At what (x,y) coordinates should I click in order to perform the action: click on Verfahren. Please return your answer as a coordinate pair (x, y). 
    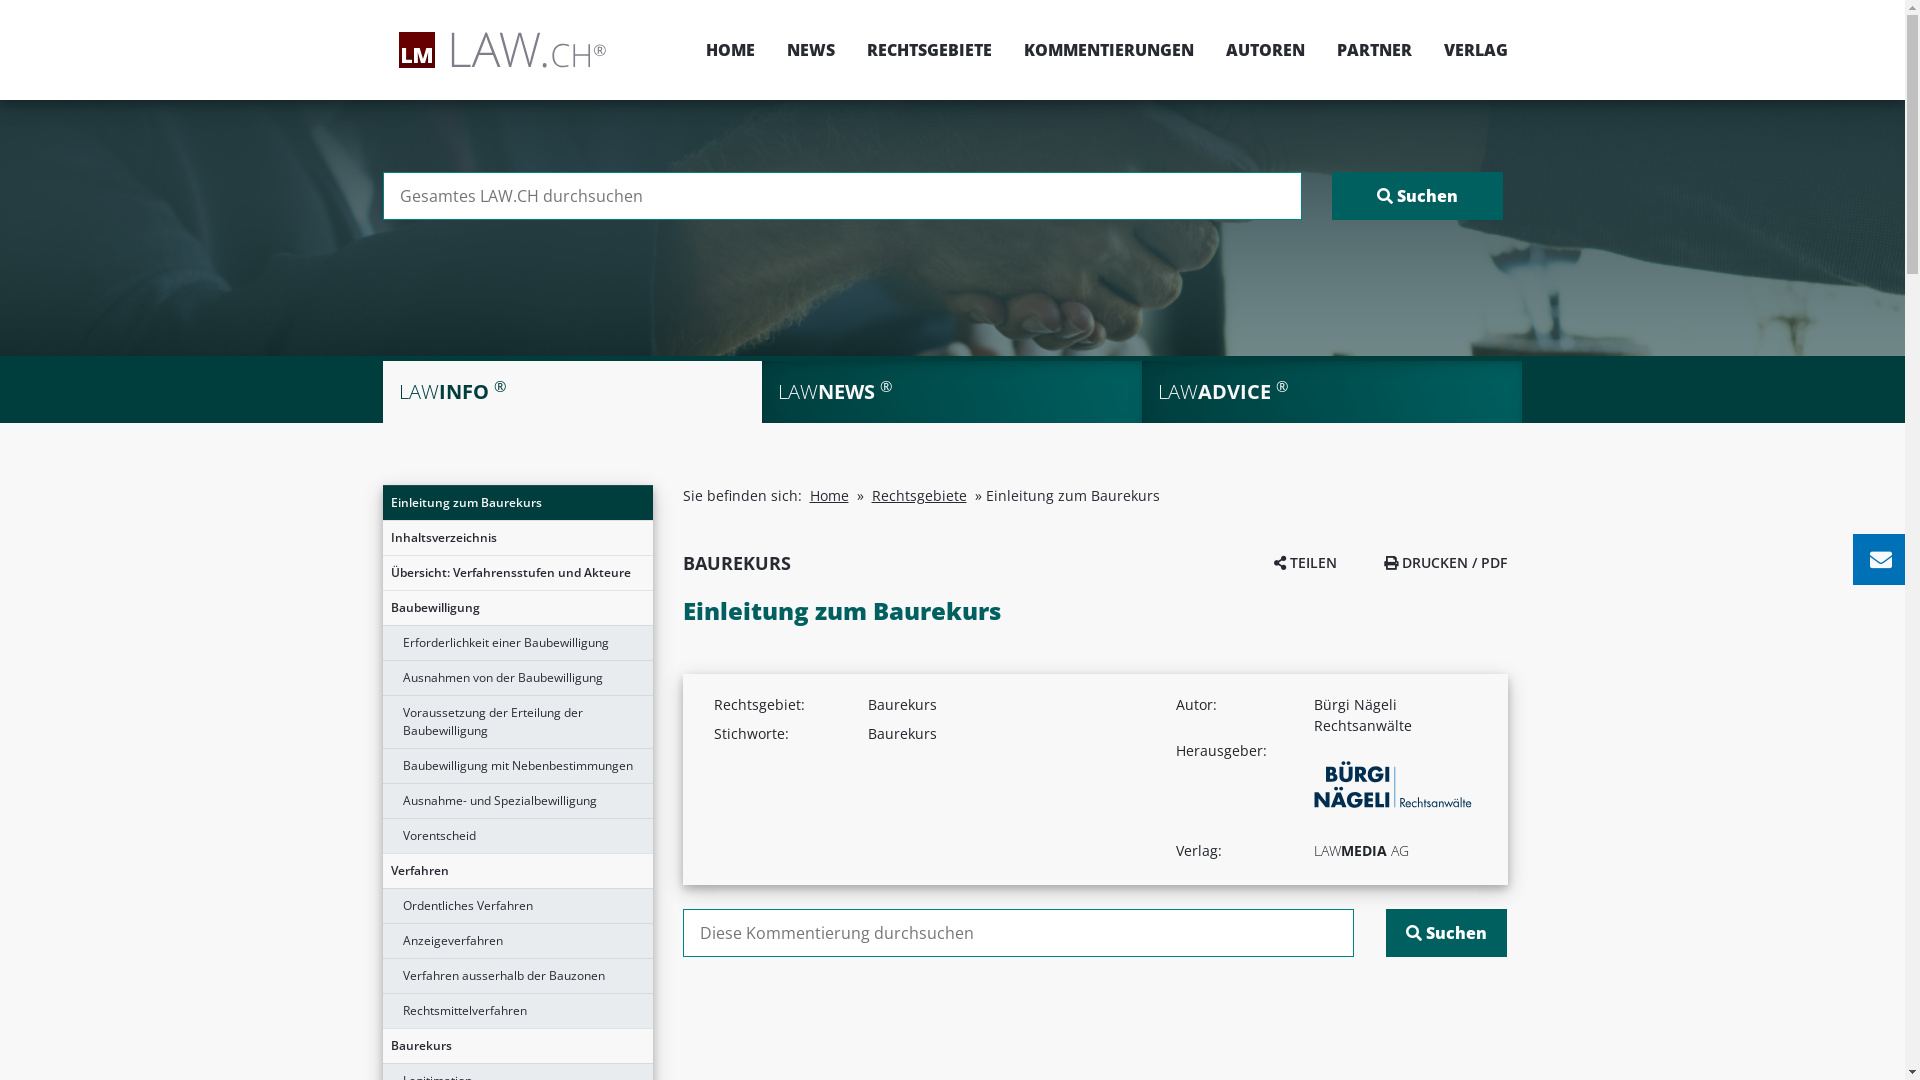
    Looking at the image, I should click on (517, 871).